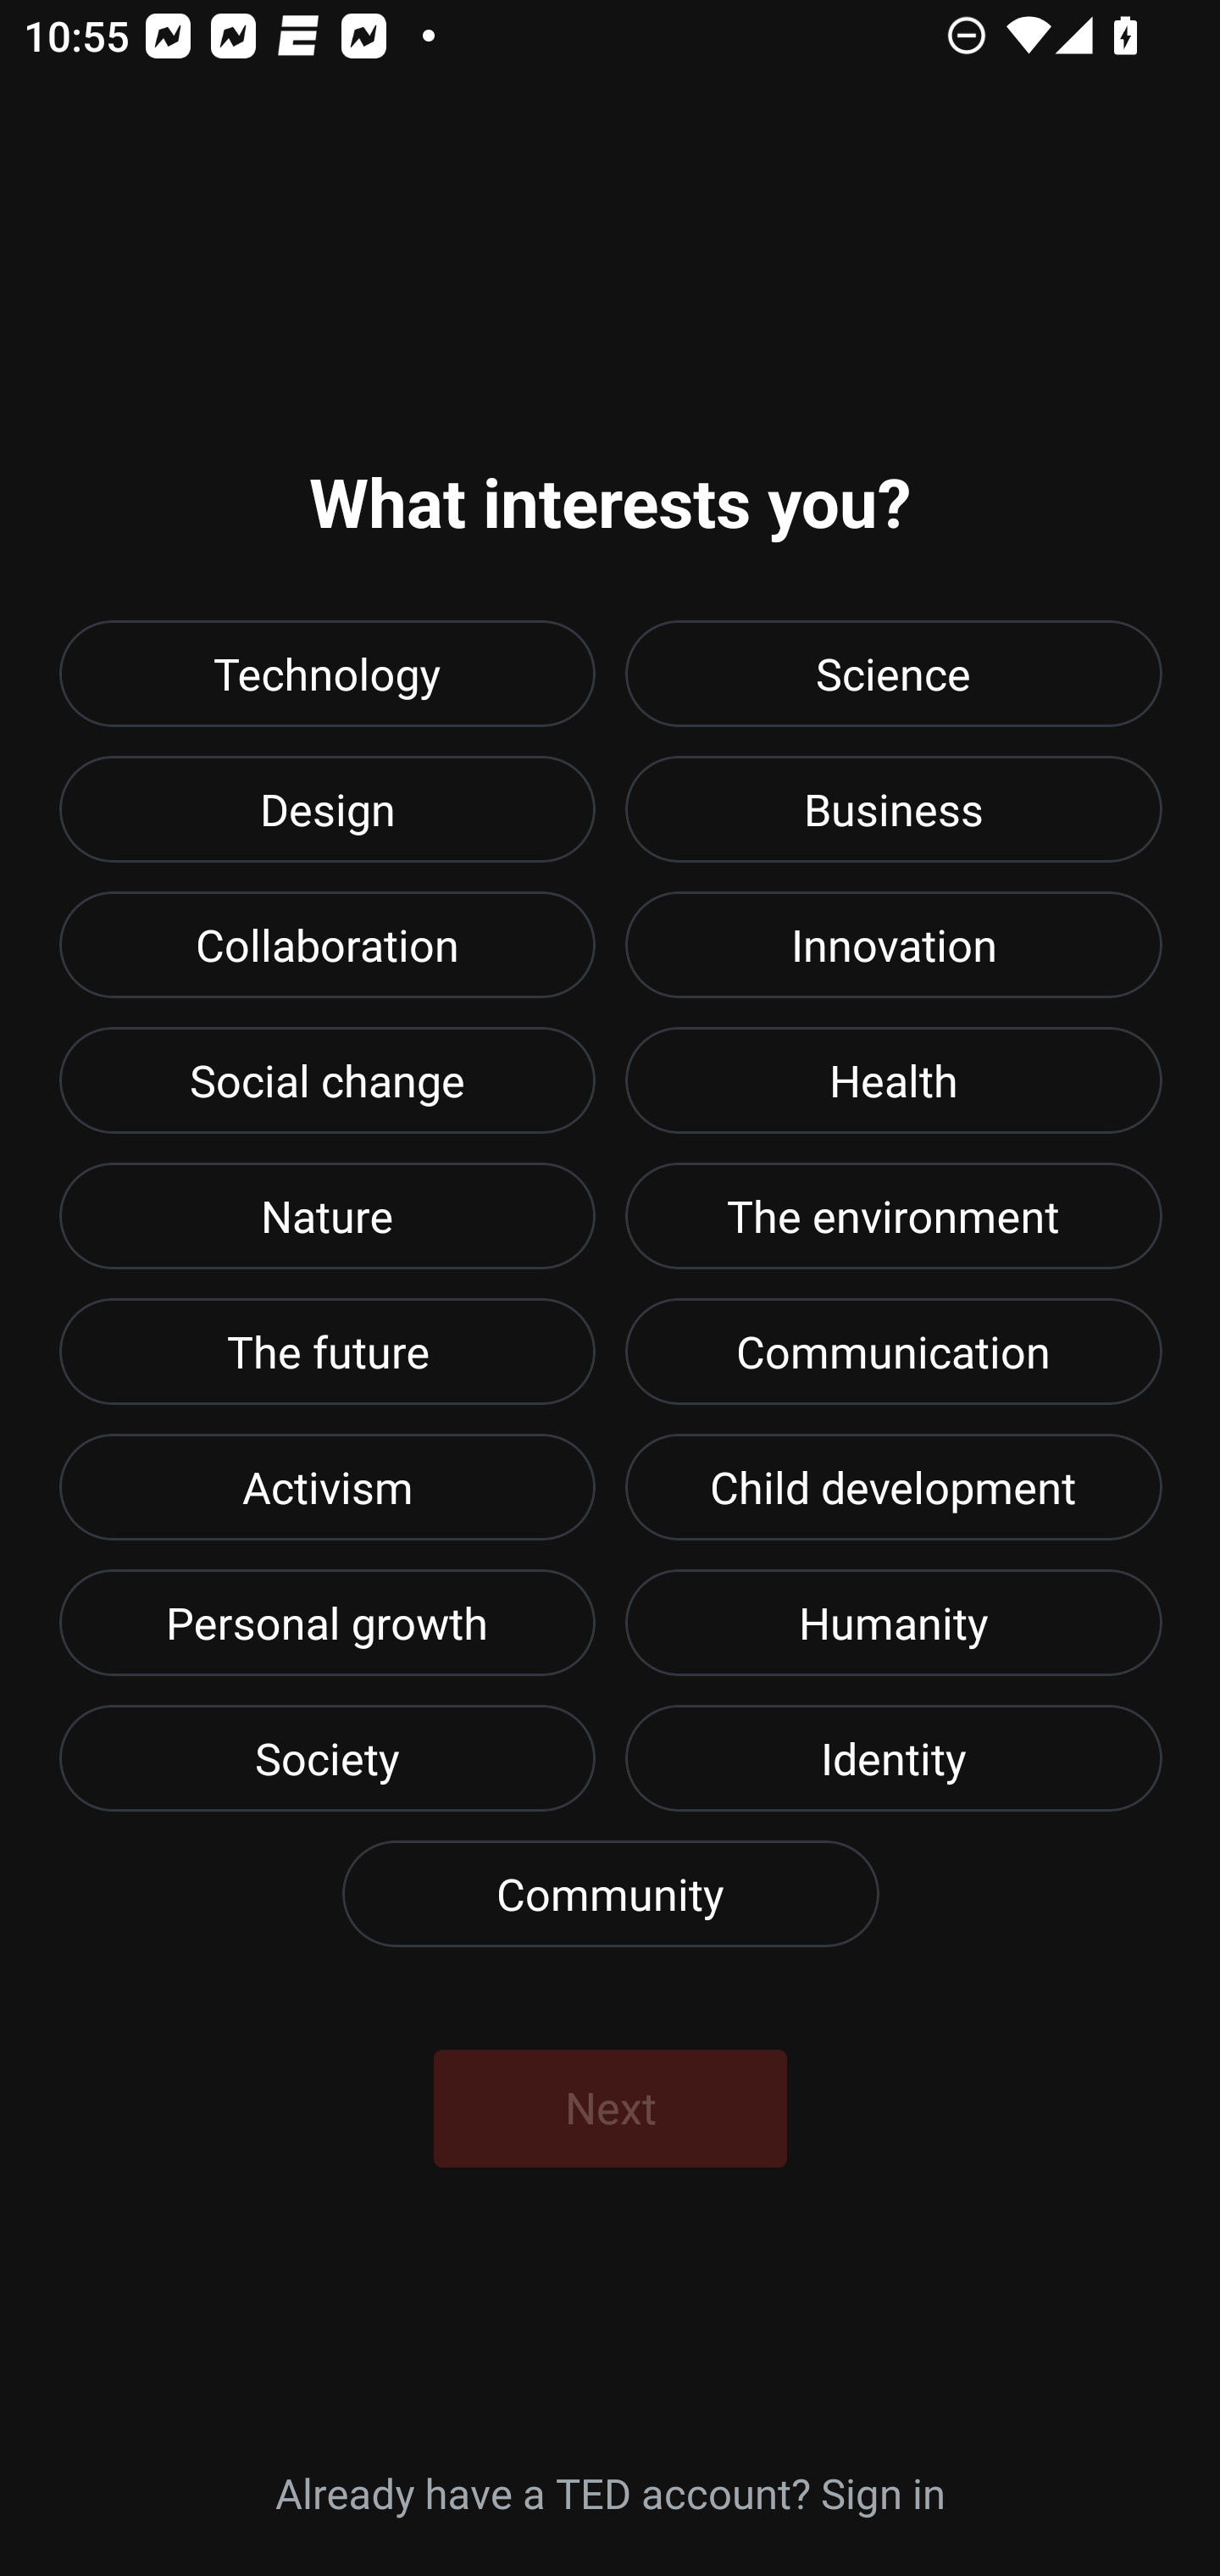 Image resolution: width=1220 pixels, height=2576 pixels. Describe the element at coordinates (327, 1757) in the screenshot. I see `Society` at that location.